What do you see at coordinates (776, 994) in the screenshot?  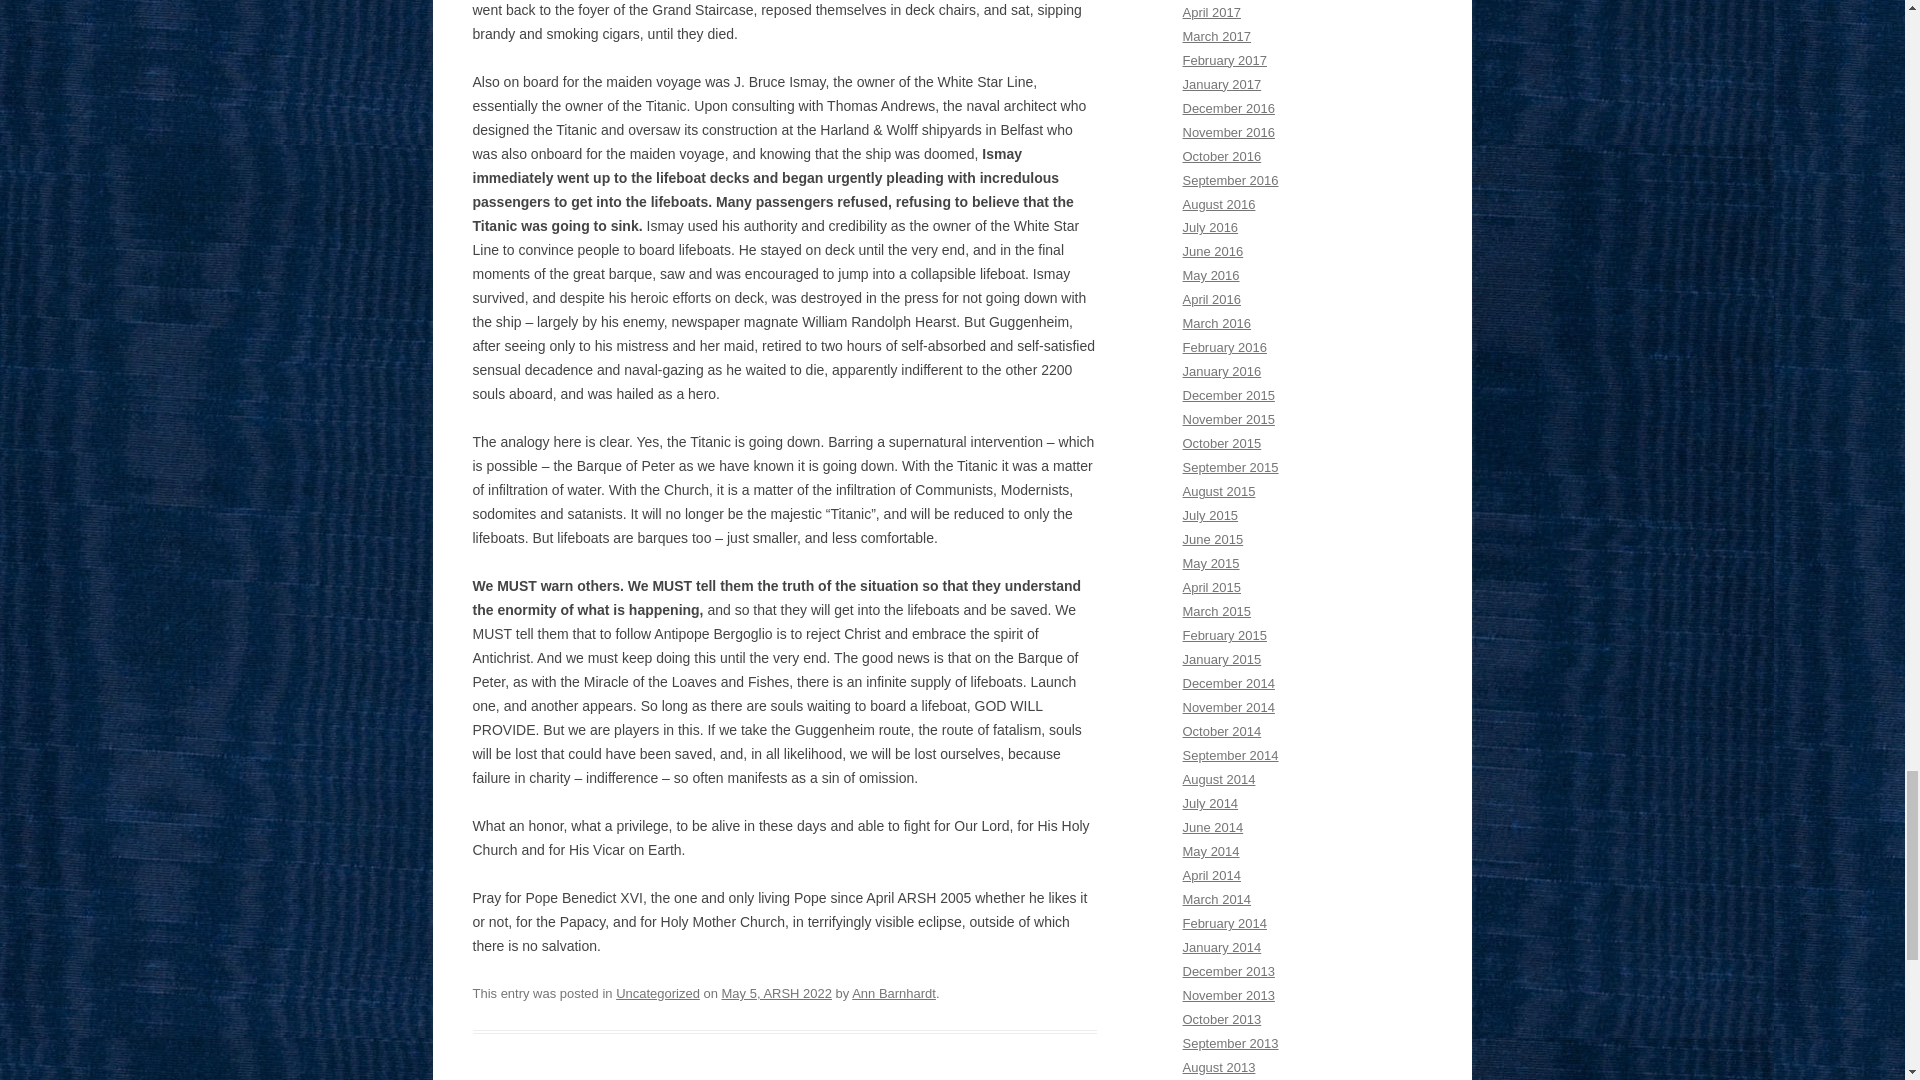 I see `May 5, ARSH 2022` at bounding box center [776, 994].